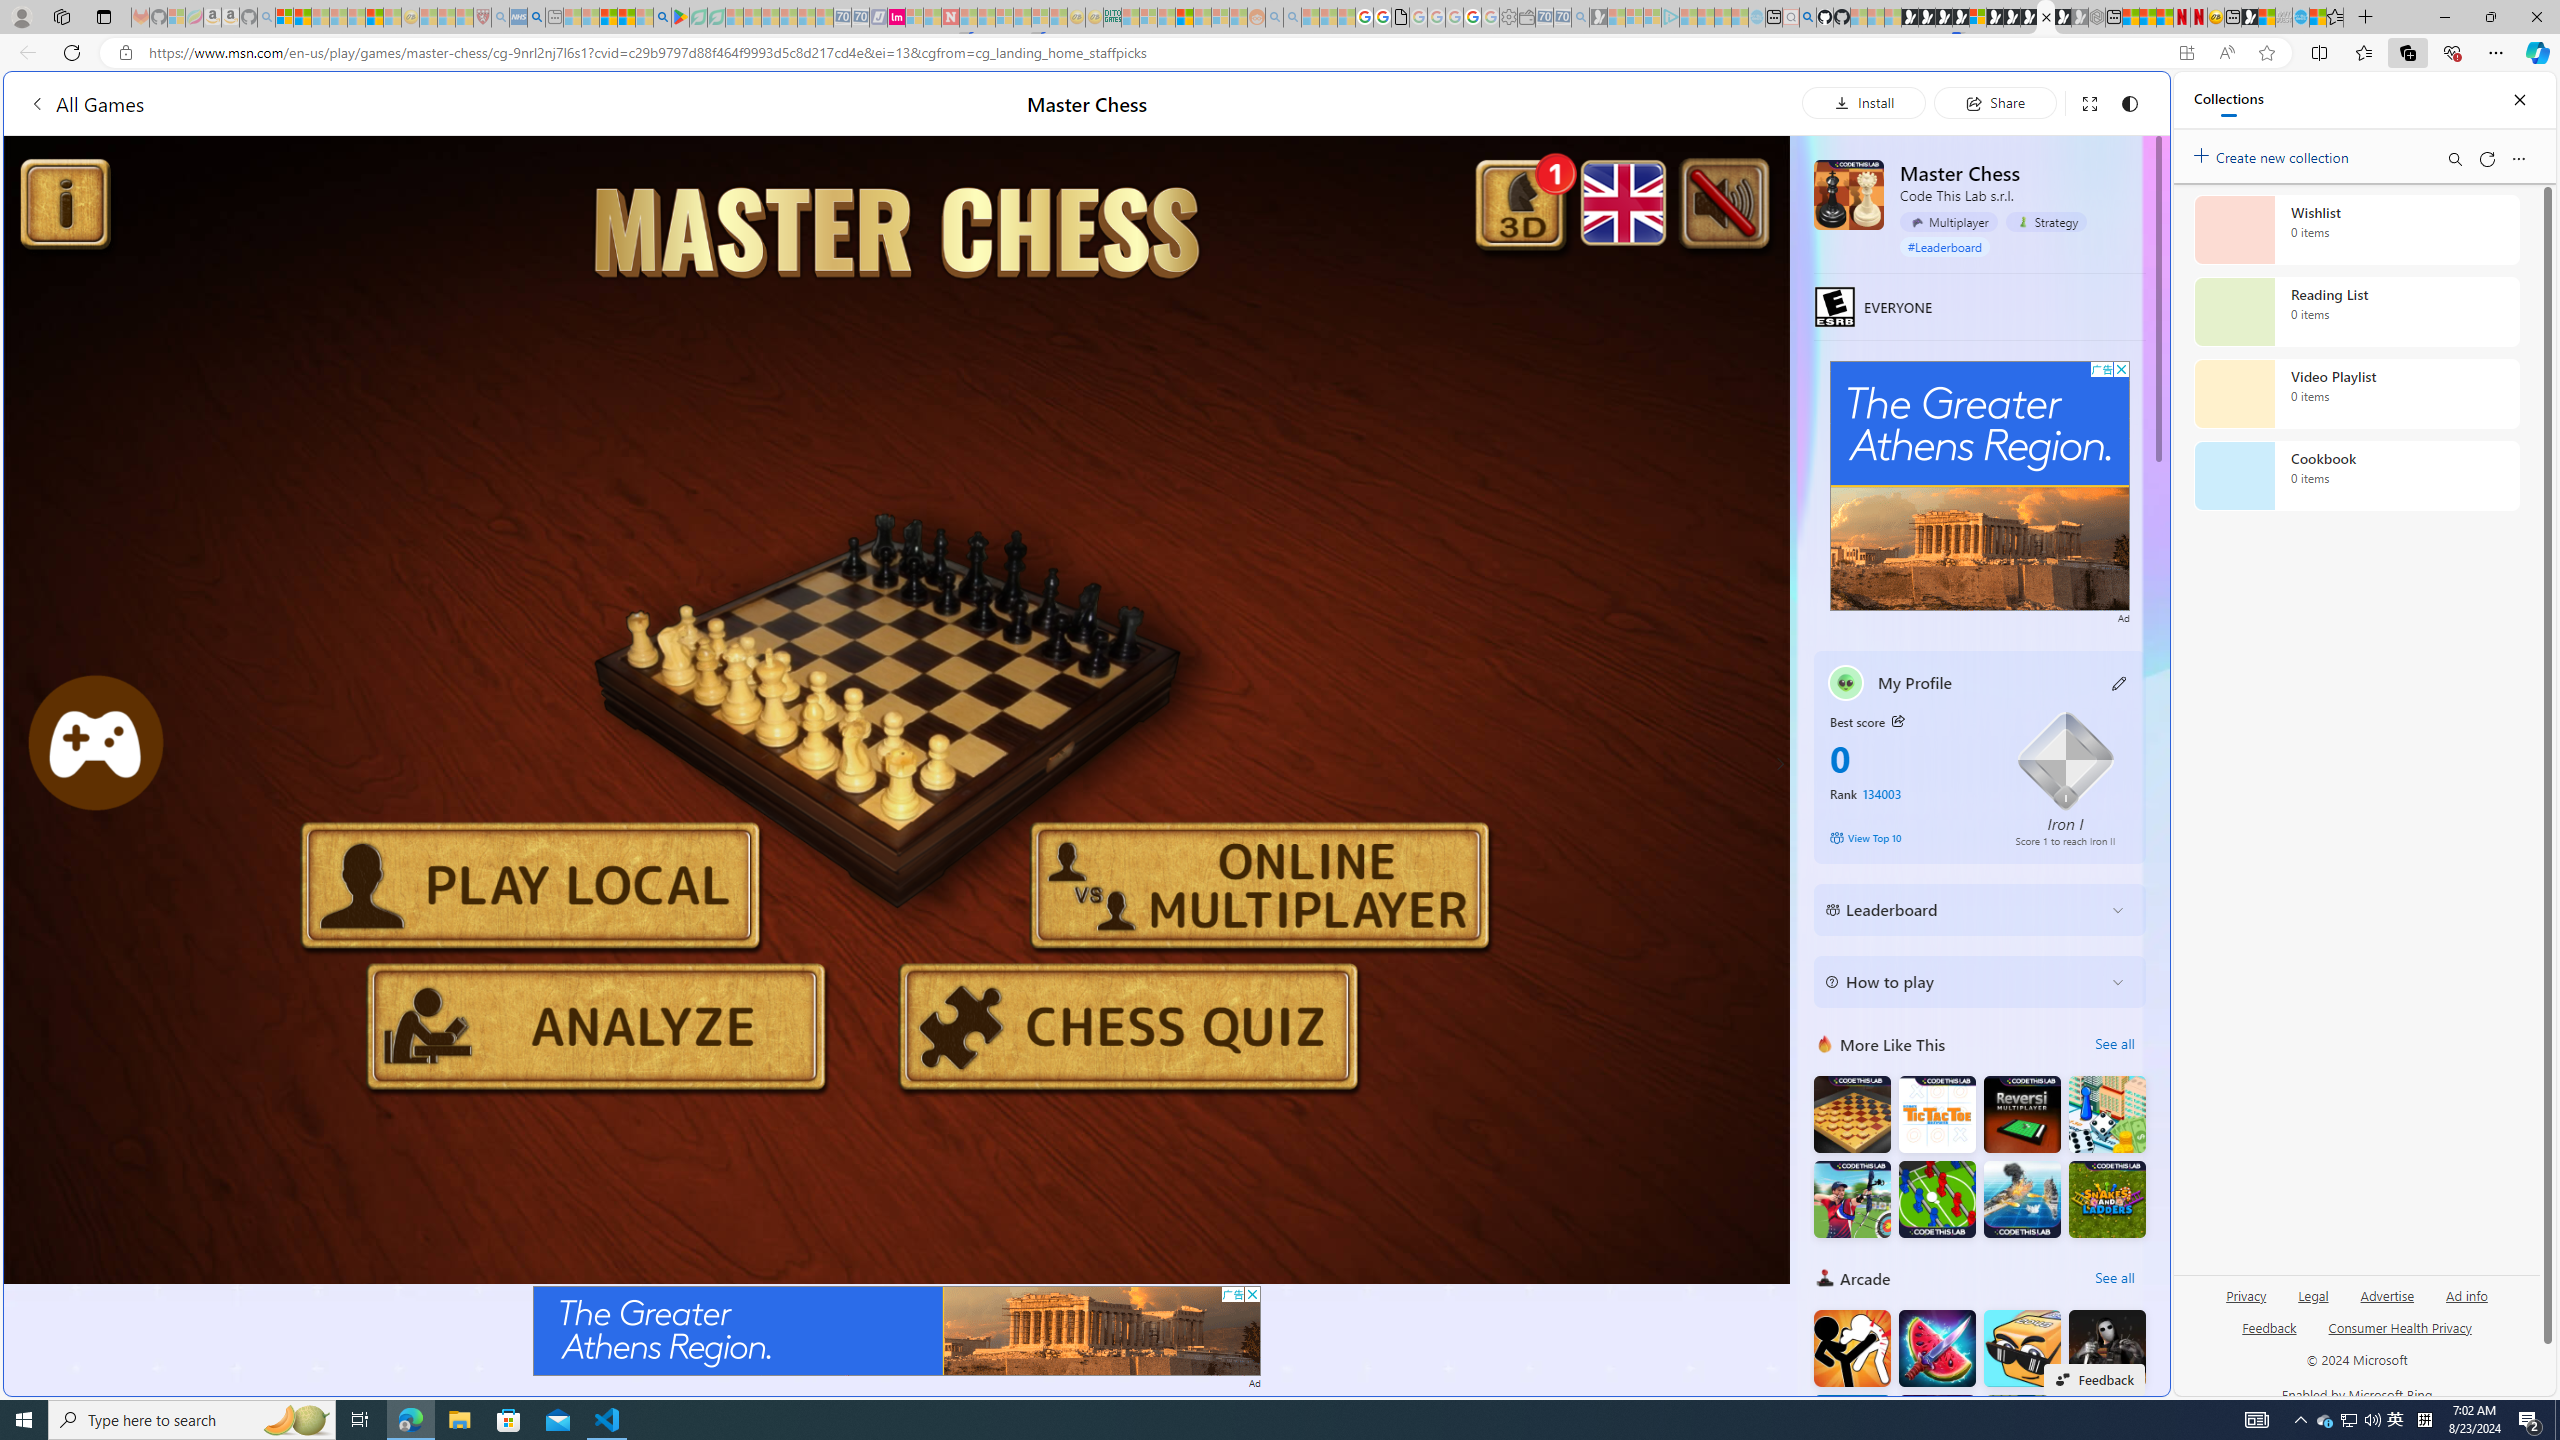 The height and width of the screenshot is (1440, 2560). Describe the element at coordinates (2108, 1348) in the screenshot. I see `Hunter Hitman` at that location.